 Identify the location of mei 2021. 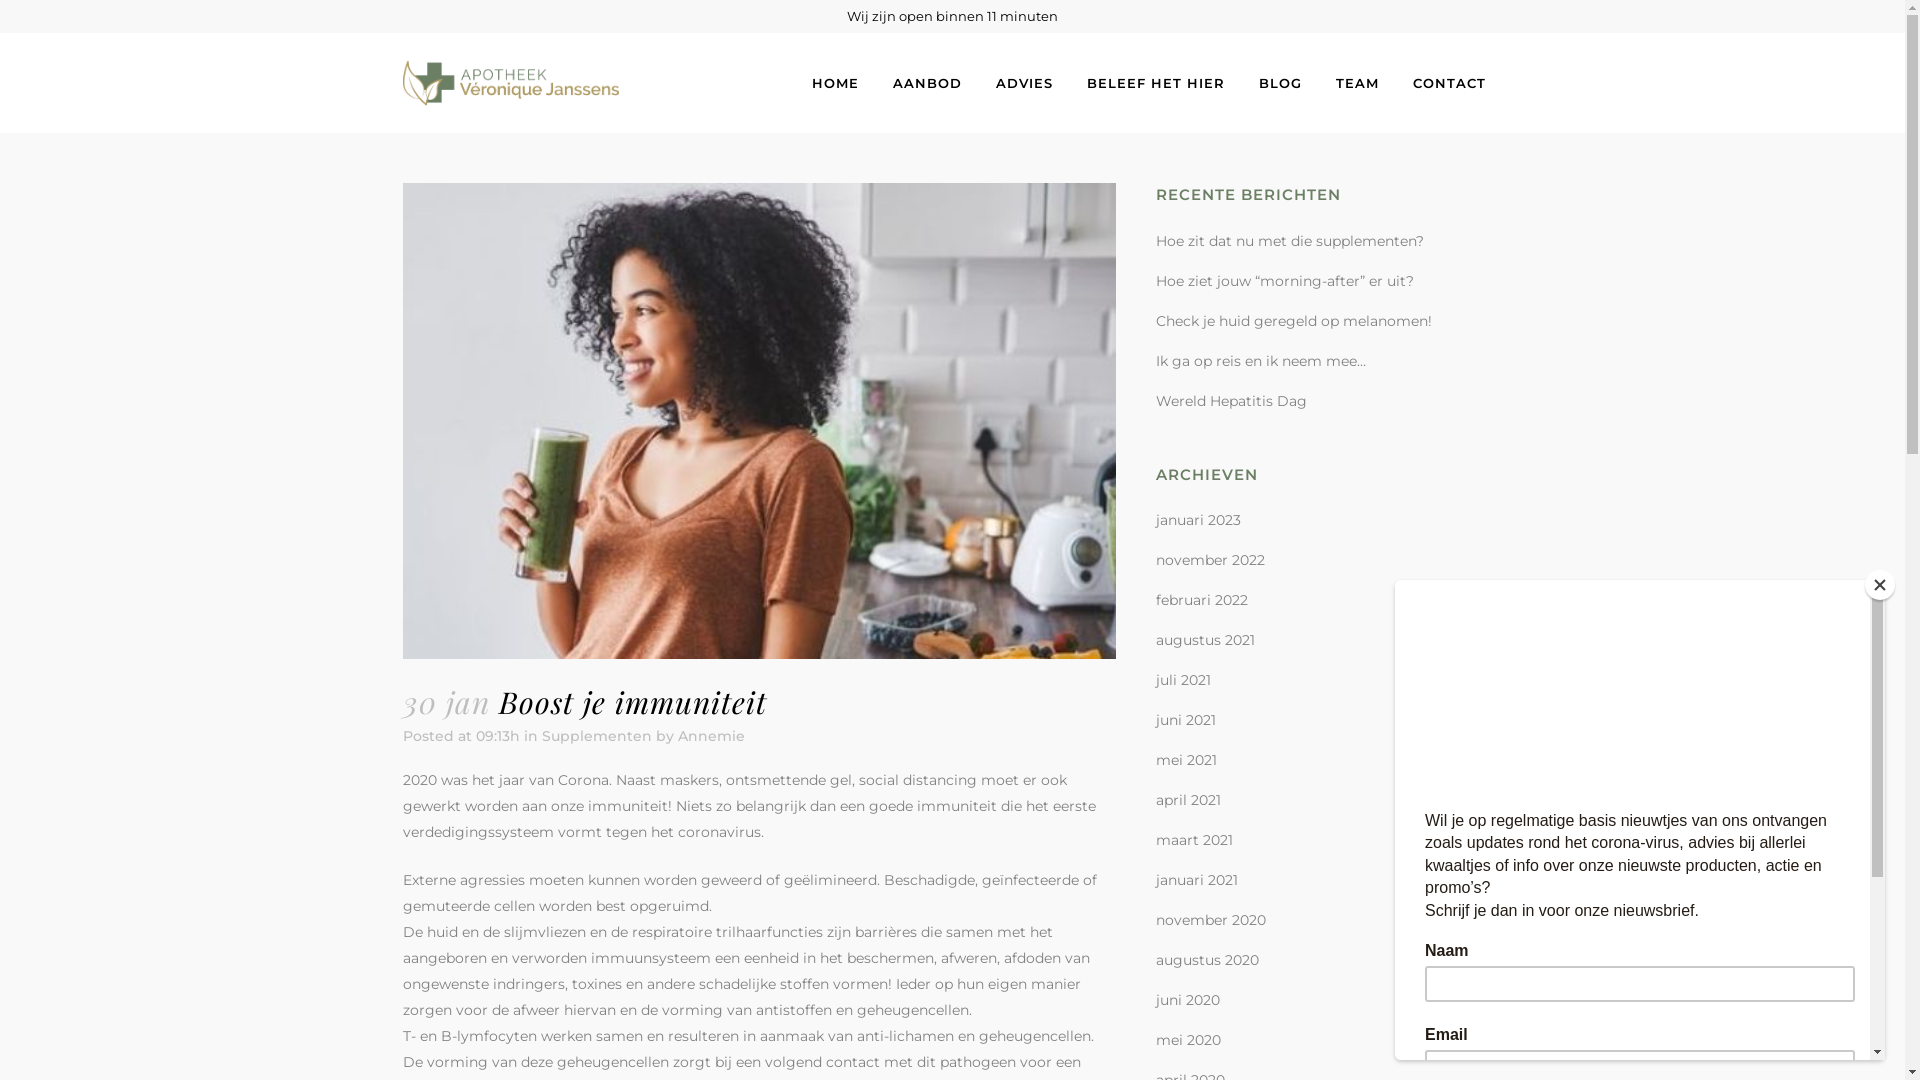
(1186, 760).